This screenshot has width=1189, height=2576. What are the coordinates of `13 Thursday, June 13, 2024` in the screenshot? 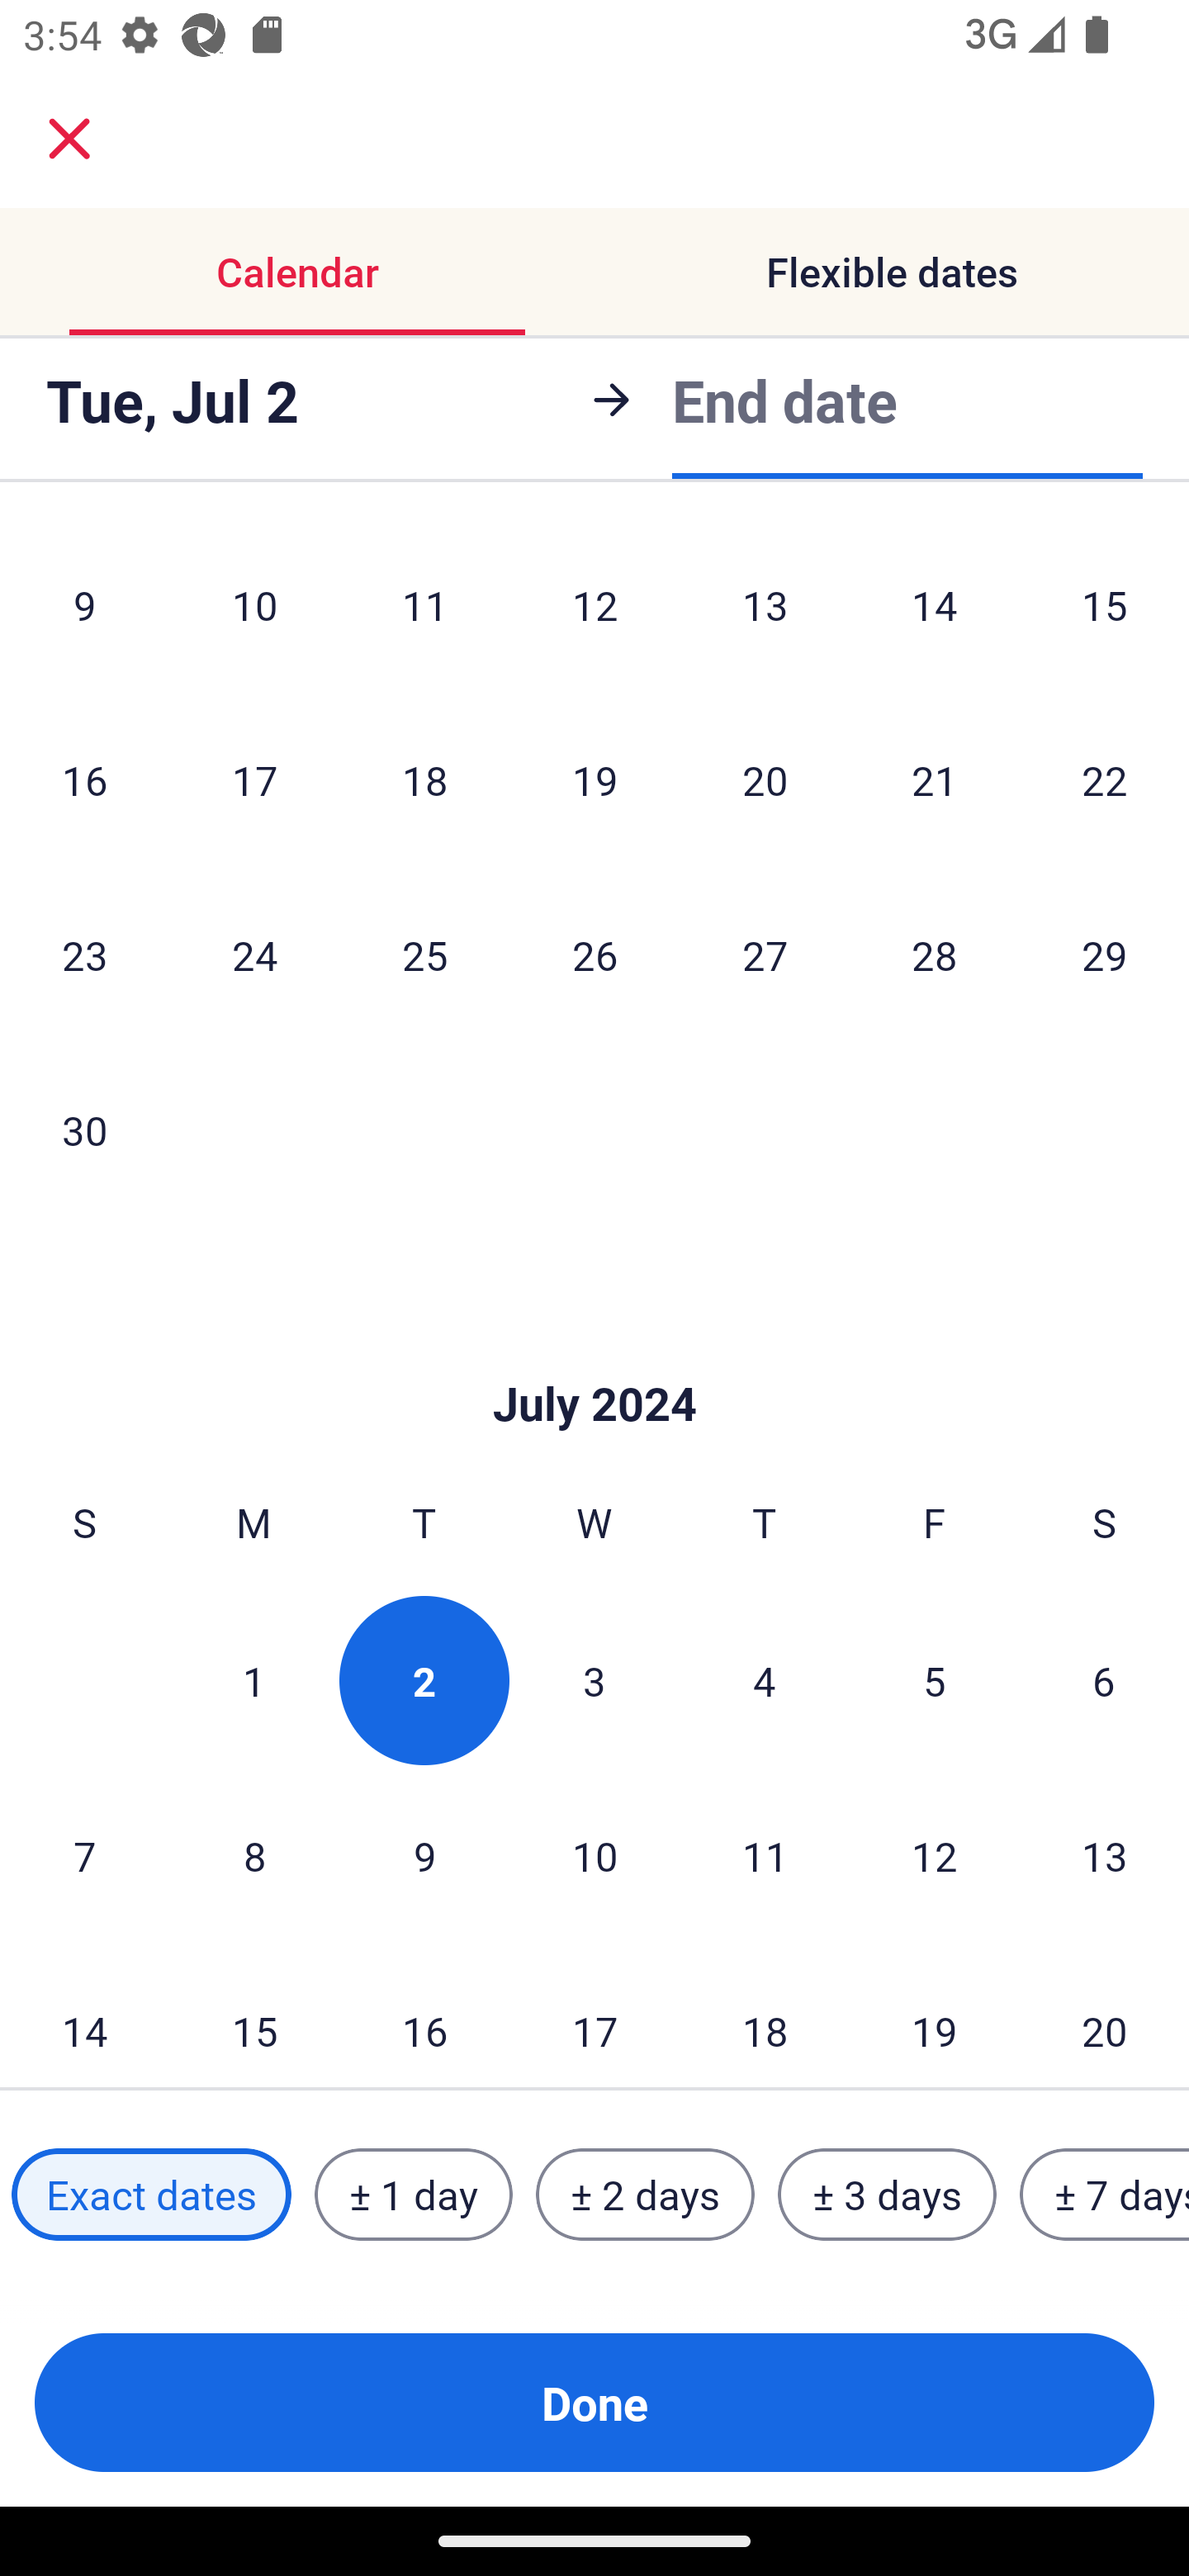 It's located at (765, 609).